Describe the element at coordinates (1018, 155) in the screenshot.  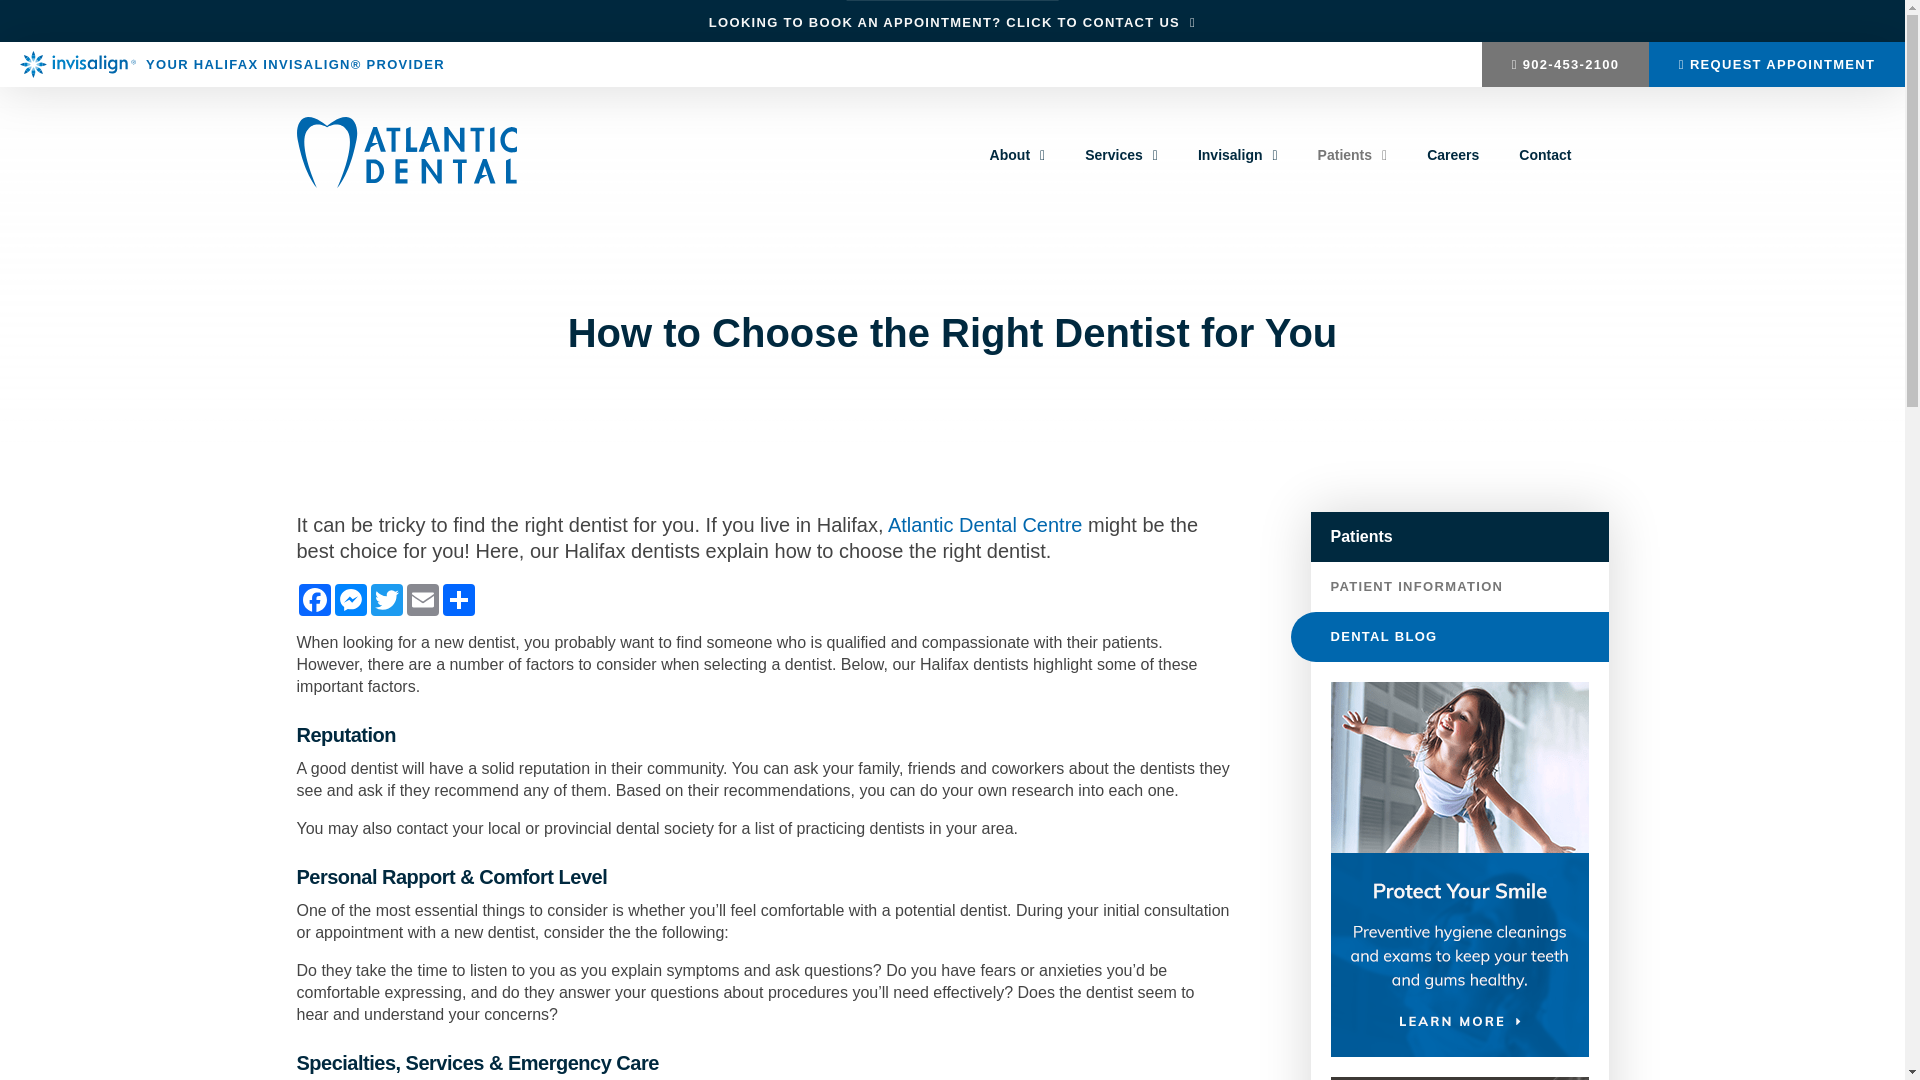
I see `About` at that location.